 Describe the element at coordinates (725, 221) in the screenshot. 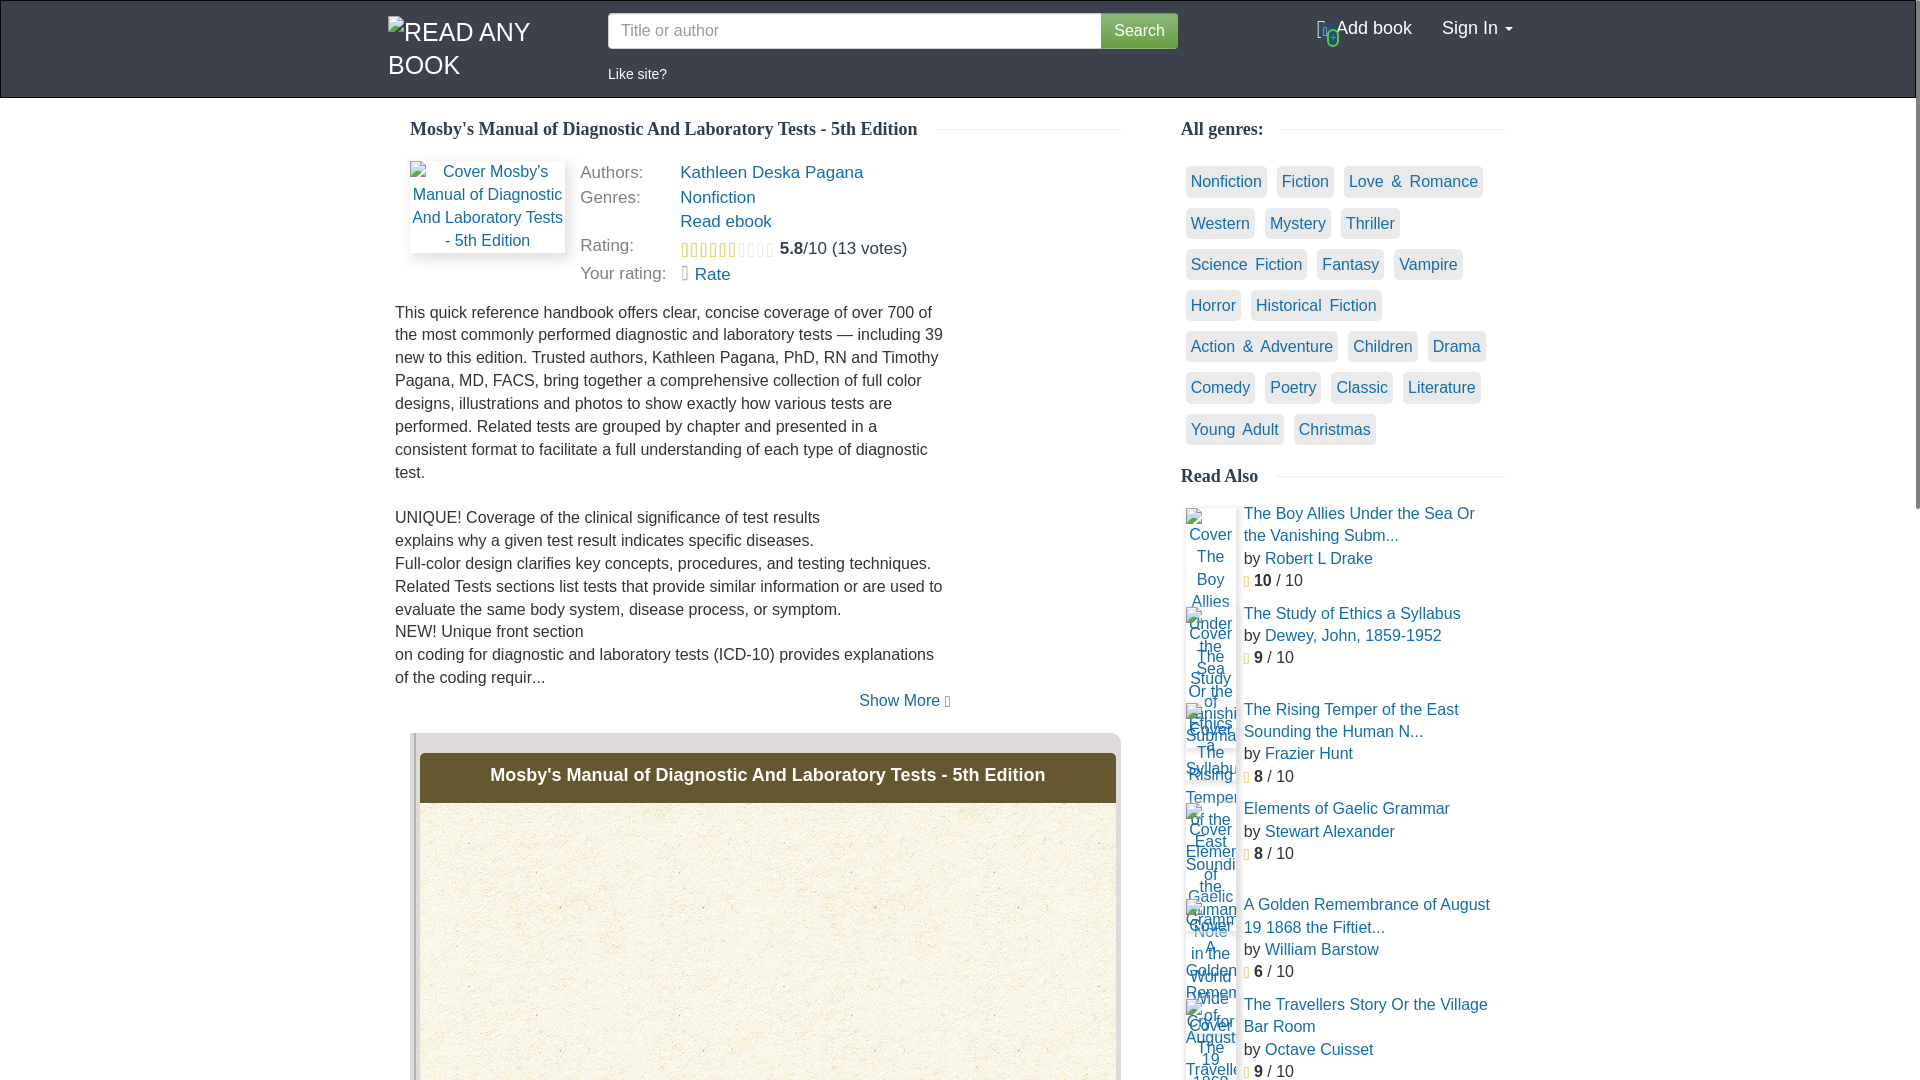

I see `Read ebook` at that location.